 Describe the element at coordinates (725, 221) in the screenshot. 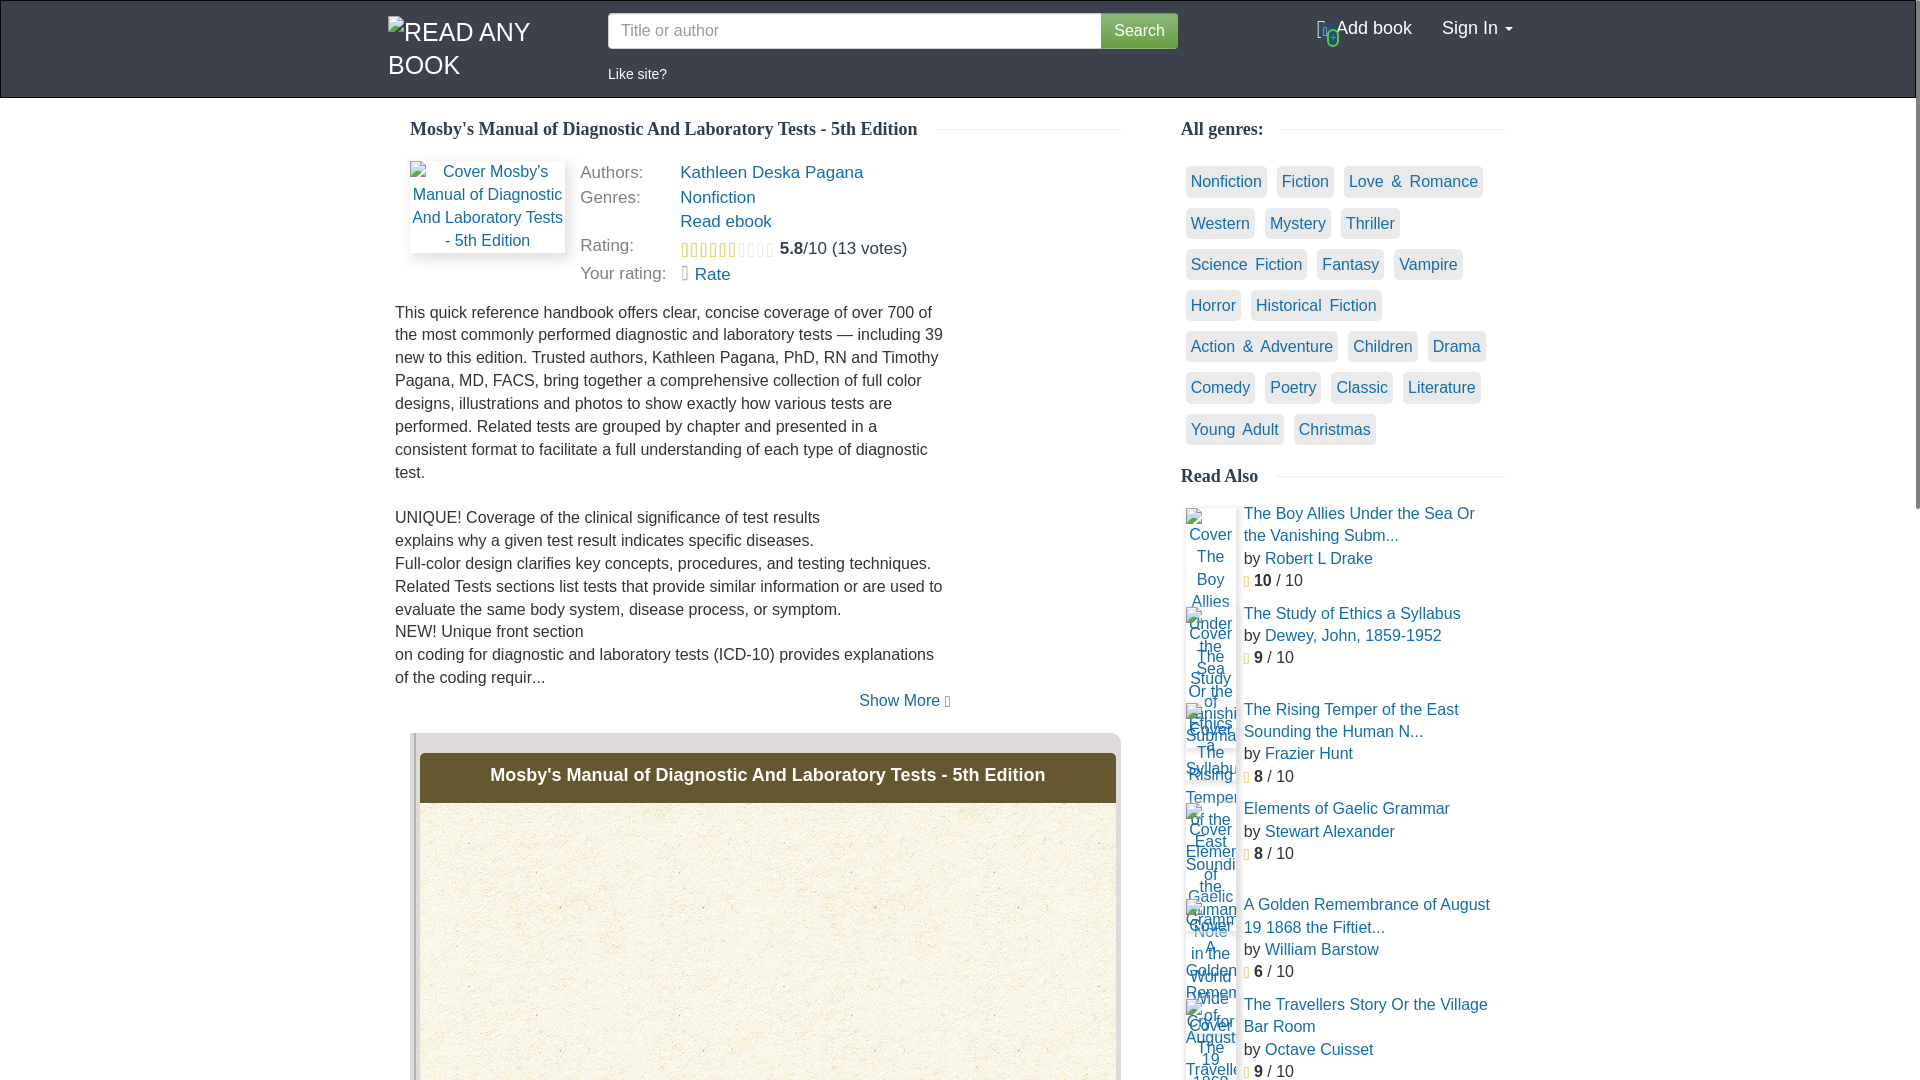

I see `Read ebook` at that location.